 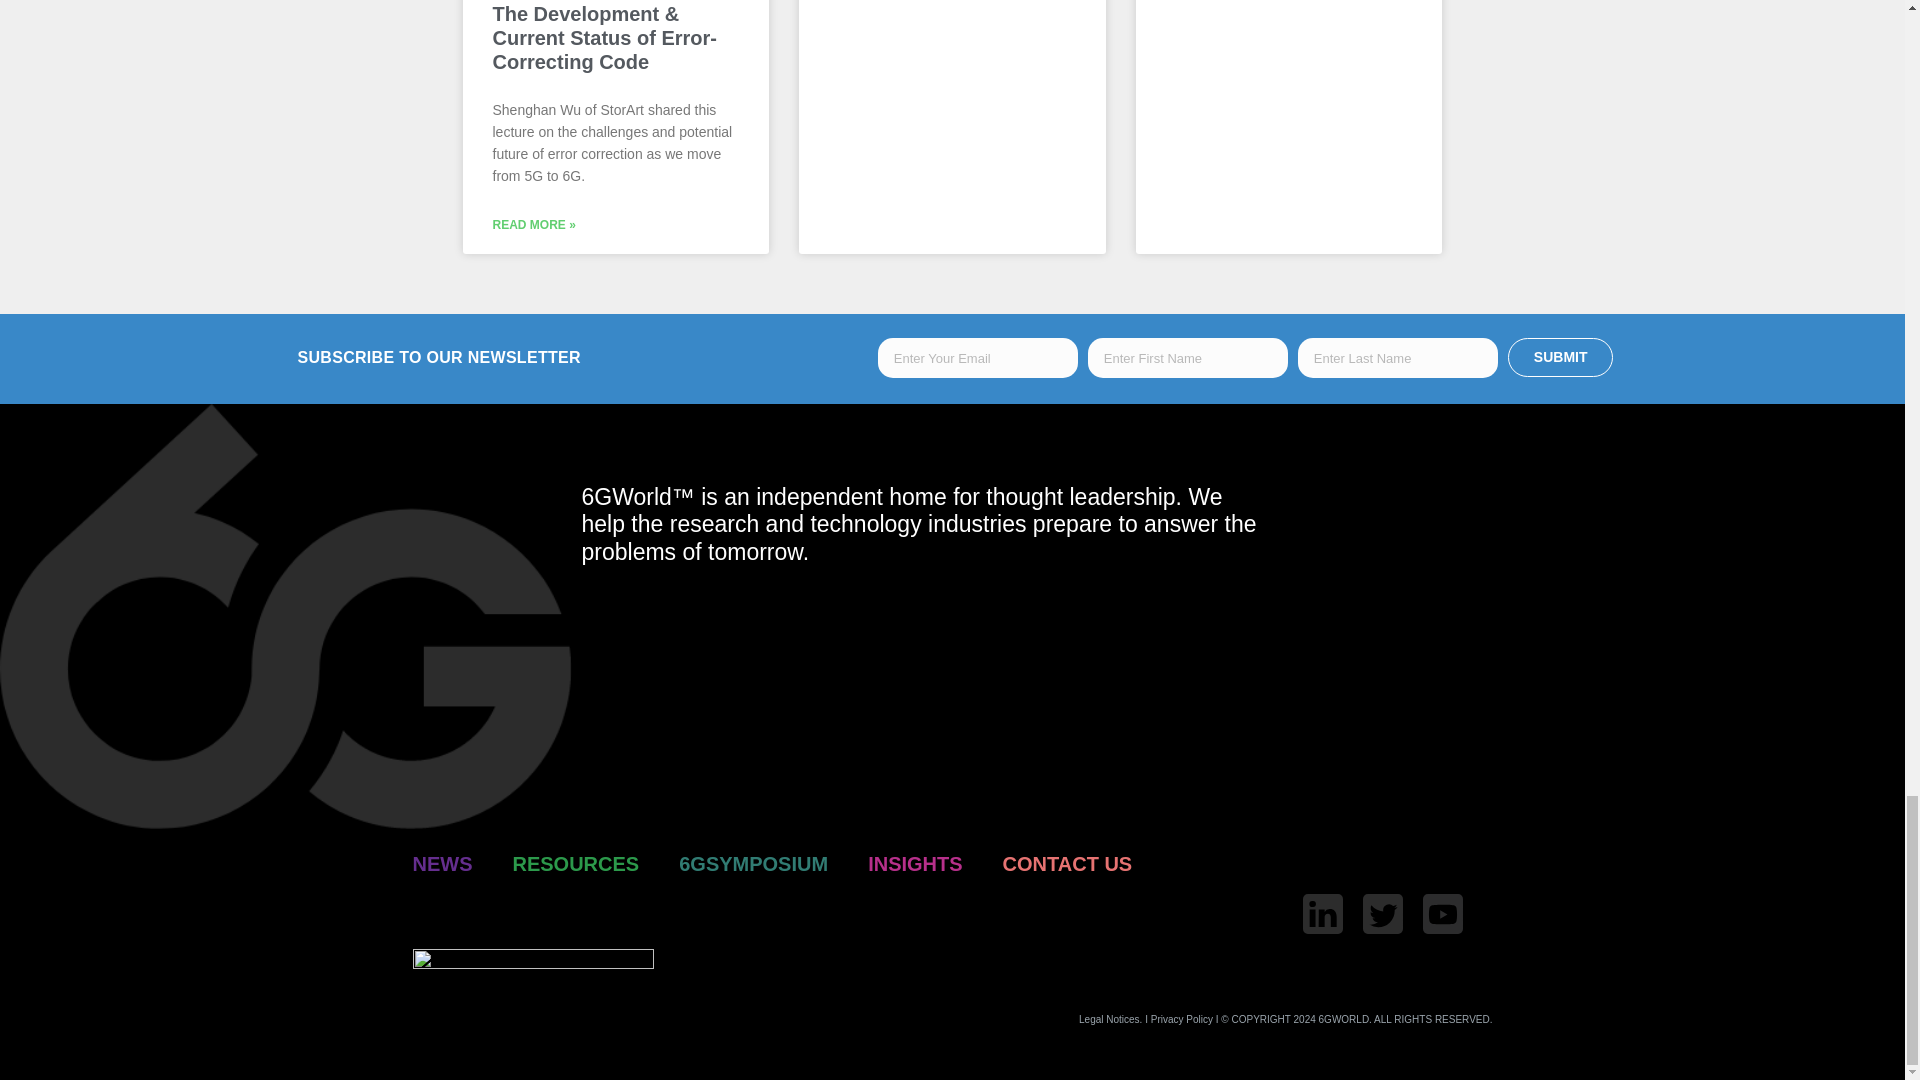 What do you see at coordinates (1560, 357) in the screenshot?
I see `Submit` at bounding box center [1560, 357].